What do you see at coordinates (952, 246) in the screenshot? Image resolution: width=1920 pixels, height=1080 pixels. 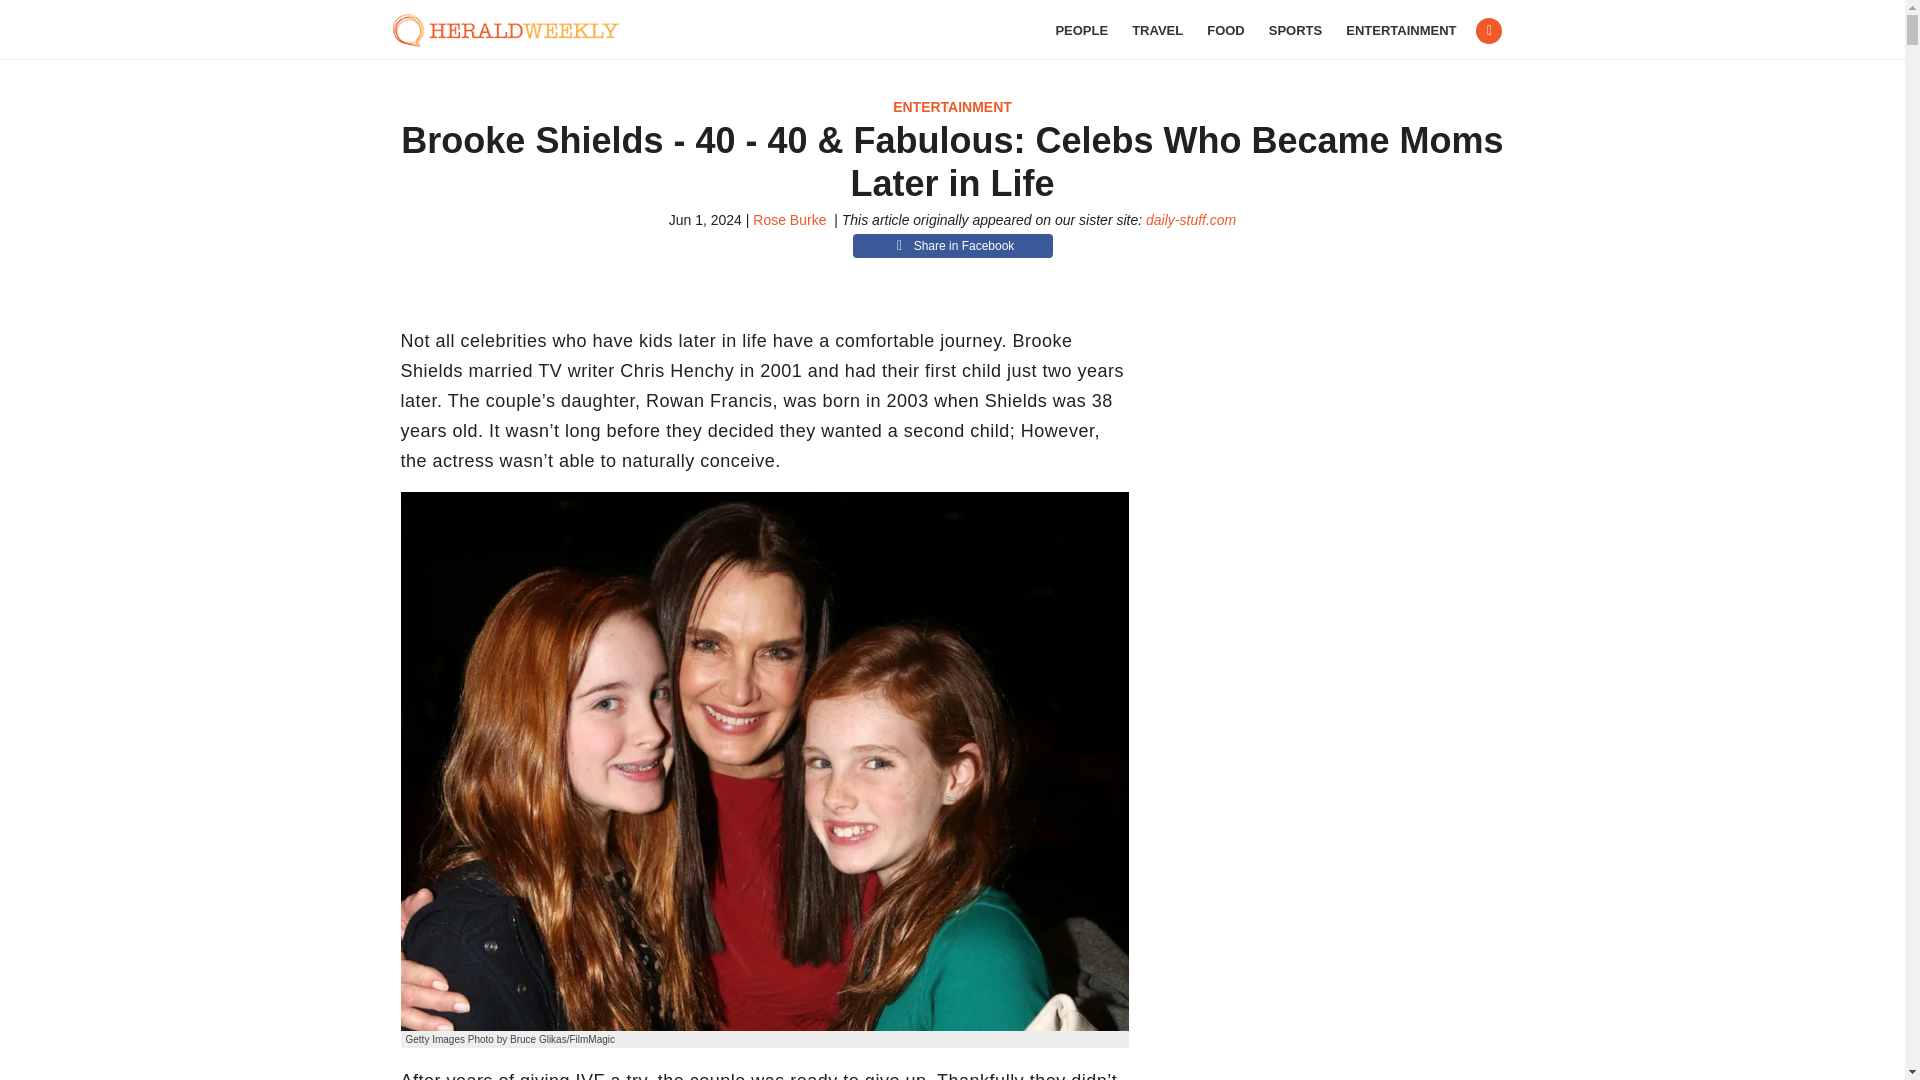 I see `Share in Facebook` at bounding box center [952, 246].